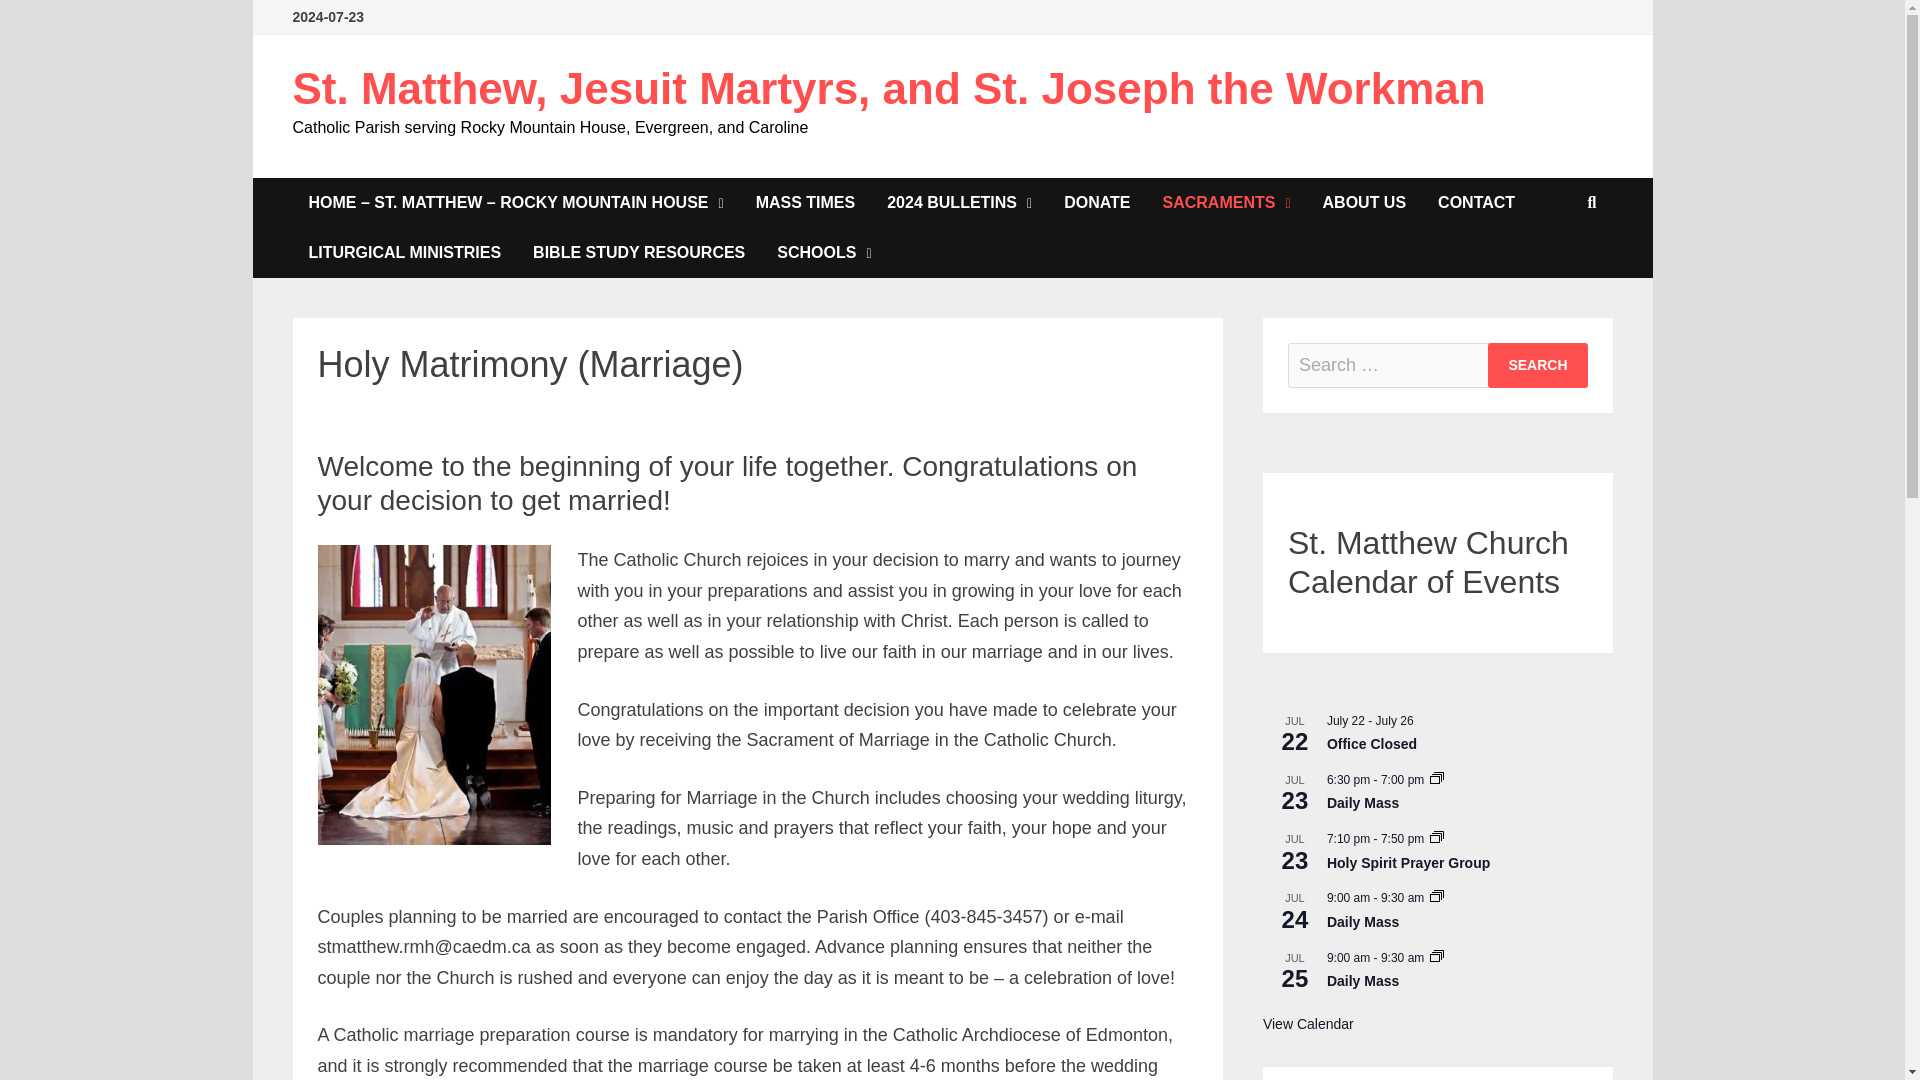  Describe the element at coordinates (1538, 365) in the screenshot. I see `Search` at that location.